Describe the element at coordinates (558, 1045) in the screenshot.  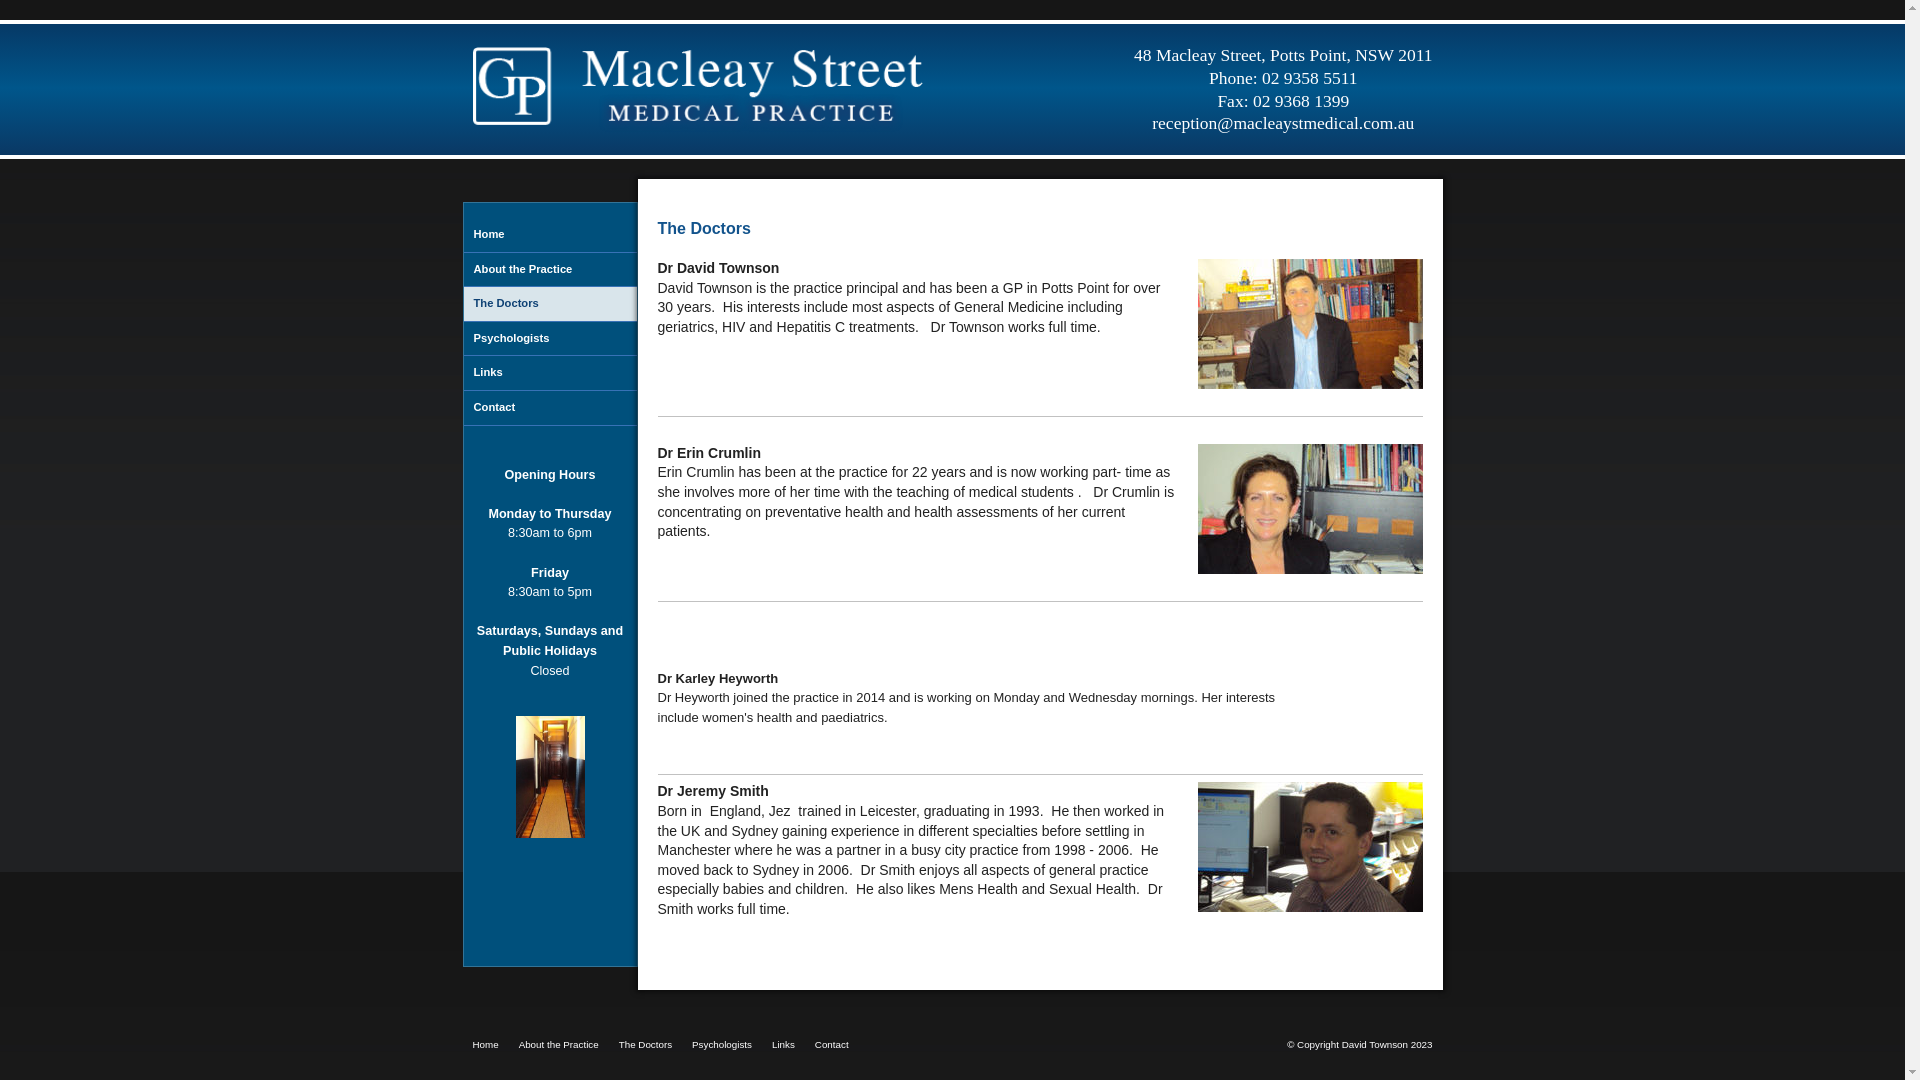
I see `About the Practice` at that location.